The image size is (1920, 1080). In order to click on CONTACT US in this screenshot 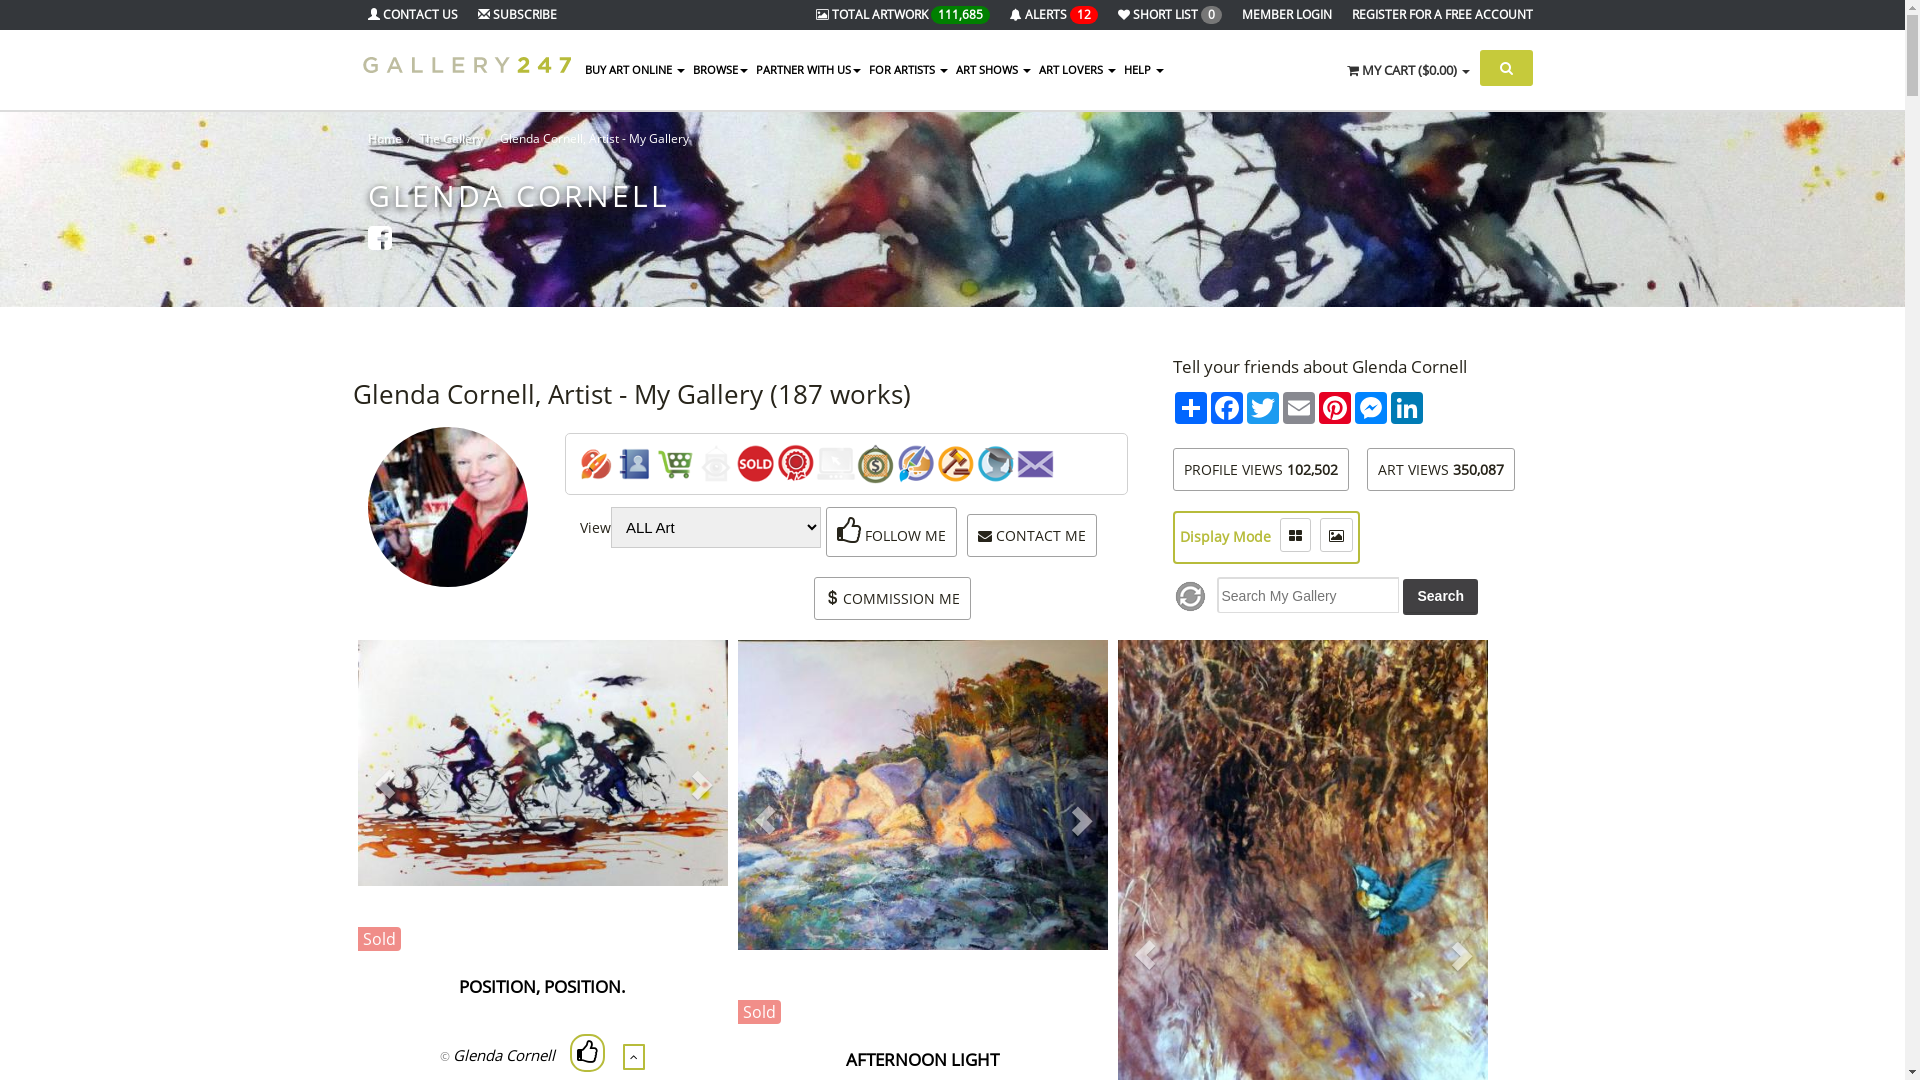, I will do `click(423, 15)`.